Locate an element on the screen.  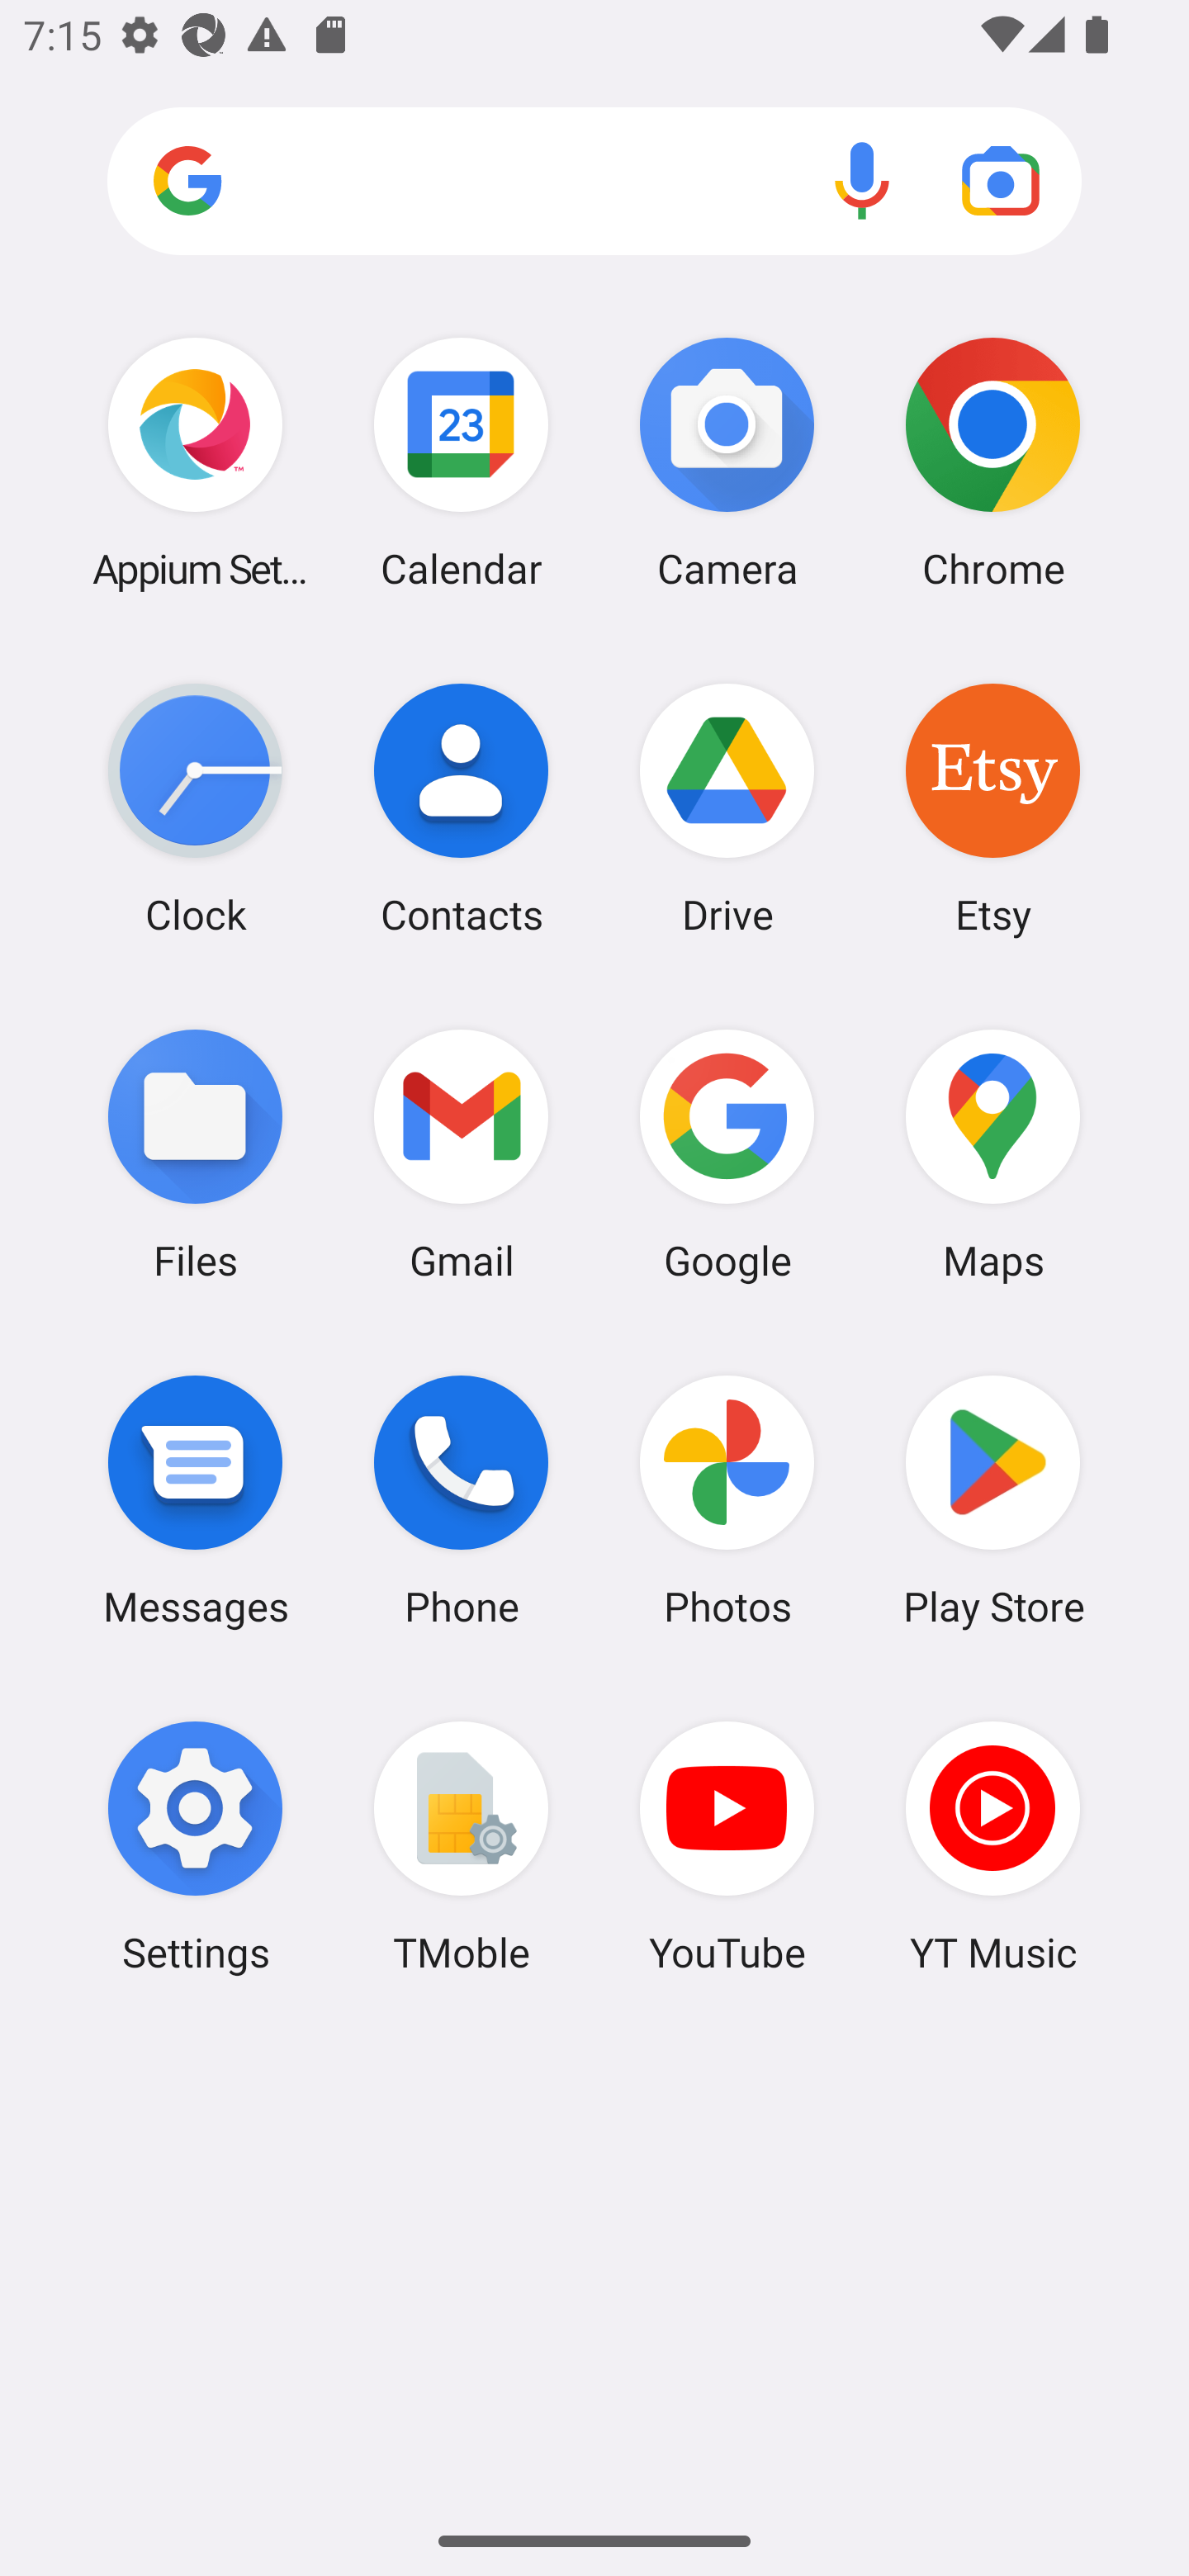
Drive is located at coordinates (727, 808).